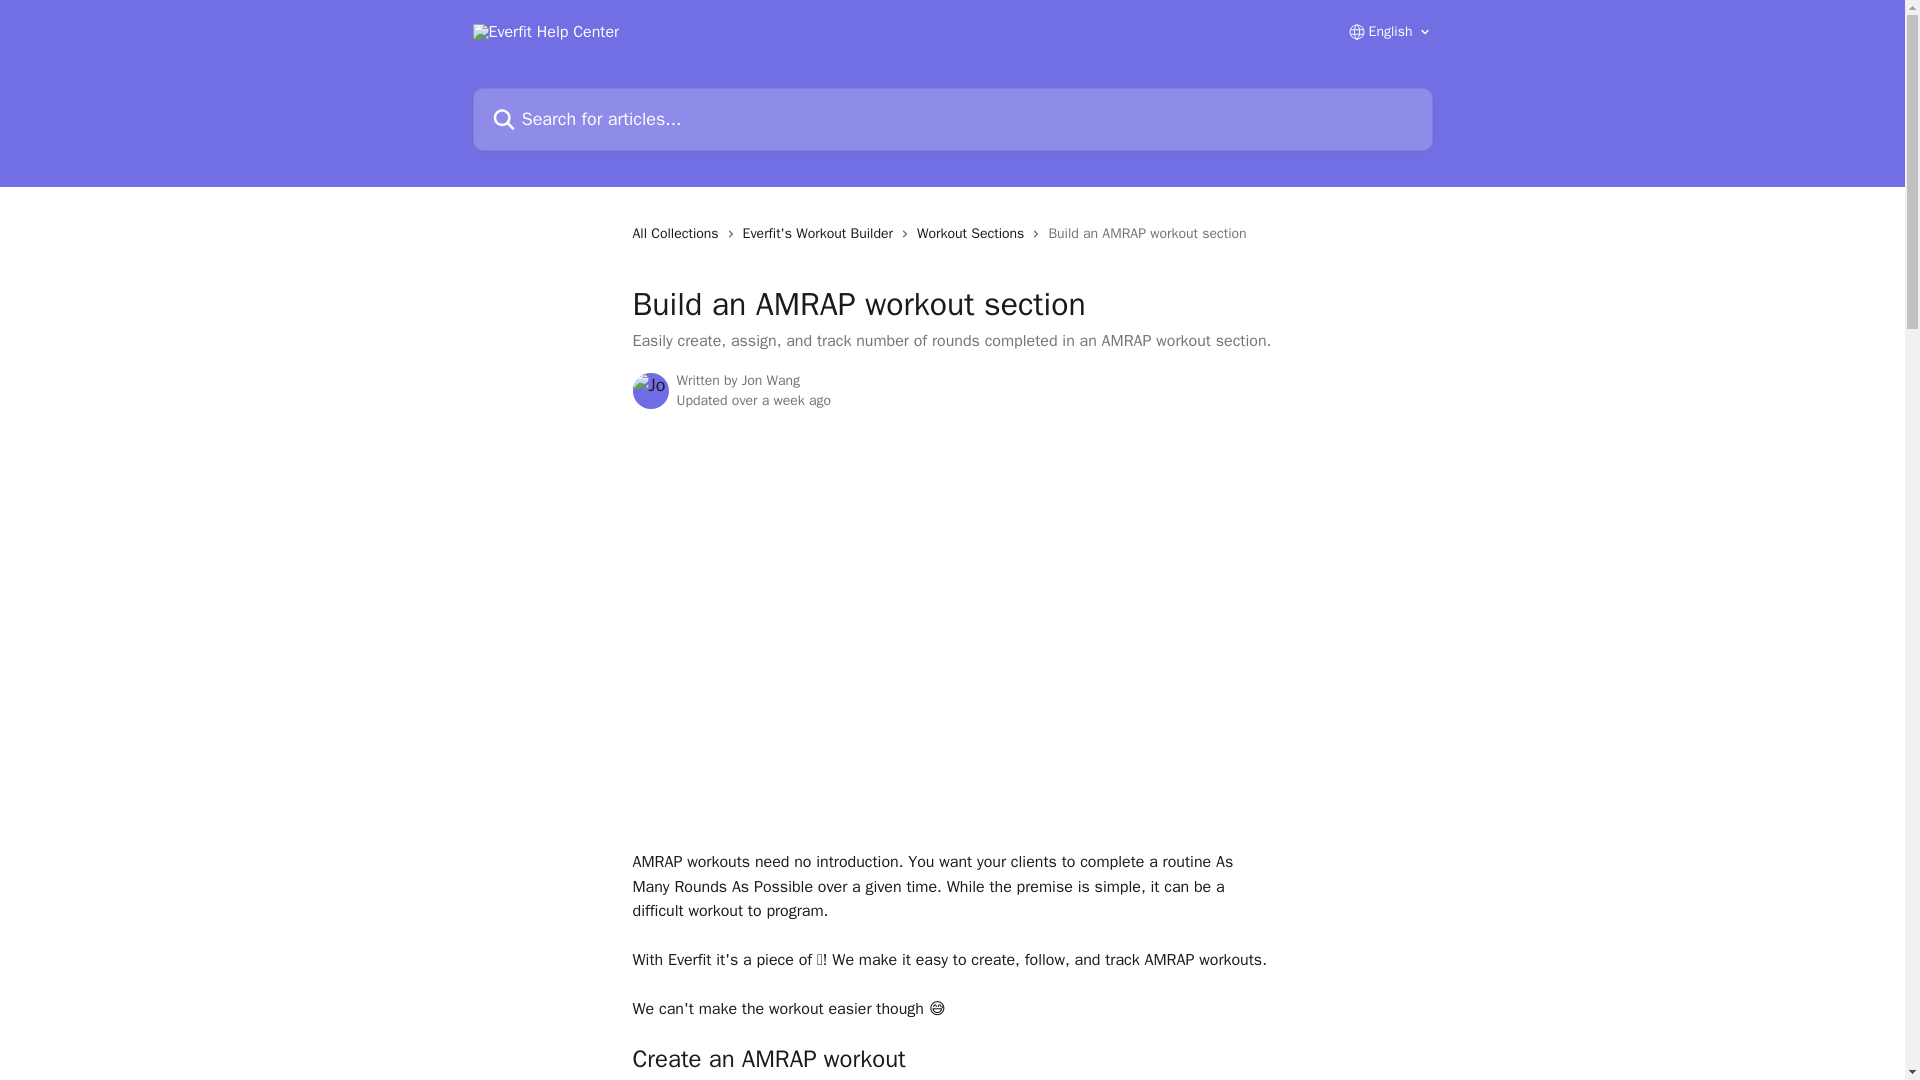  Describe the element at coordinates (822, 234) in the screenshot. I see `Everfit's Workout Builder` at that location.